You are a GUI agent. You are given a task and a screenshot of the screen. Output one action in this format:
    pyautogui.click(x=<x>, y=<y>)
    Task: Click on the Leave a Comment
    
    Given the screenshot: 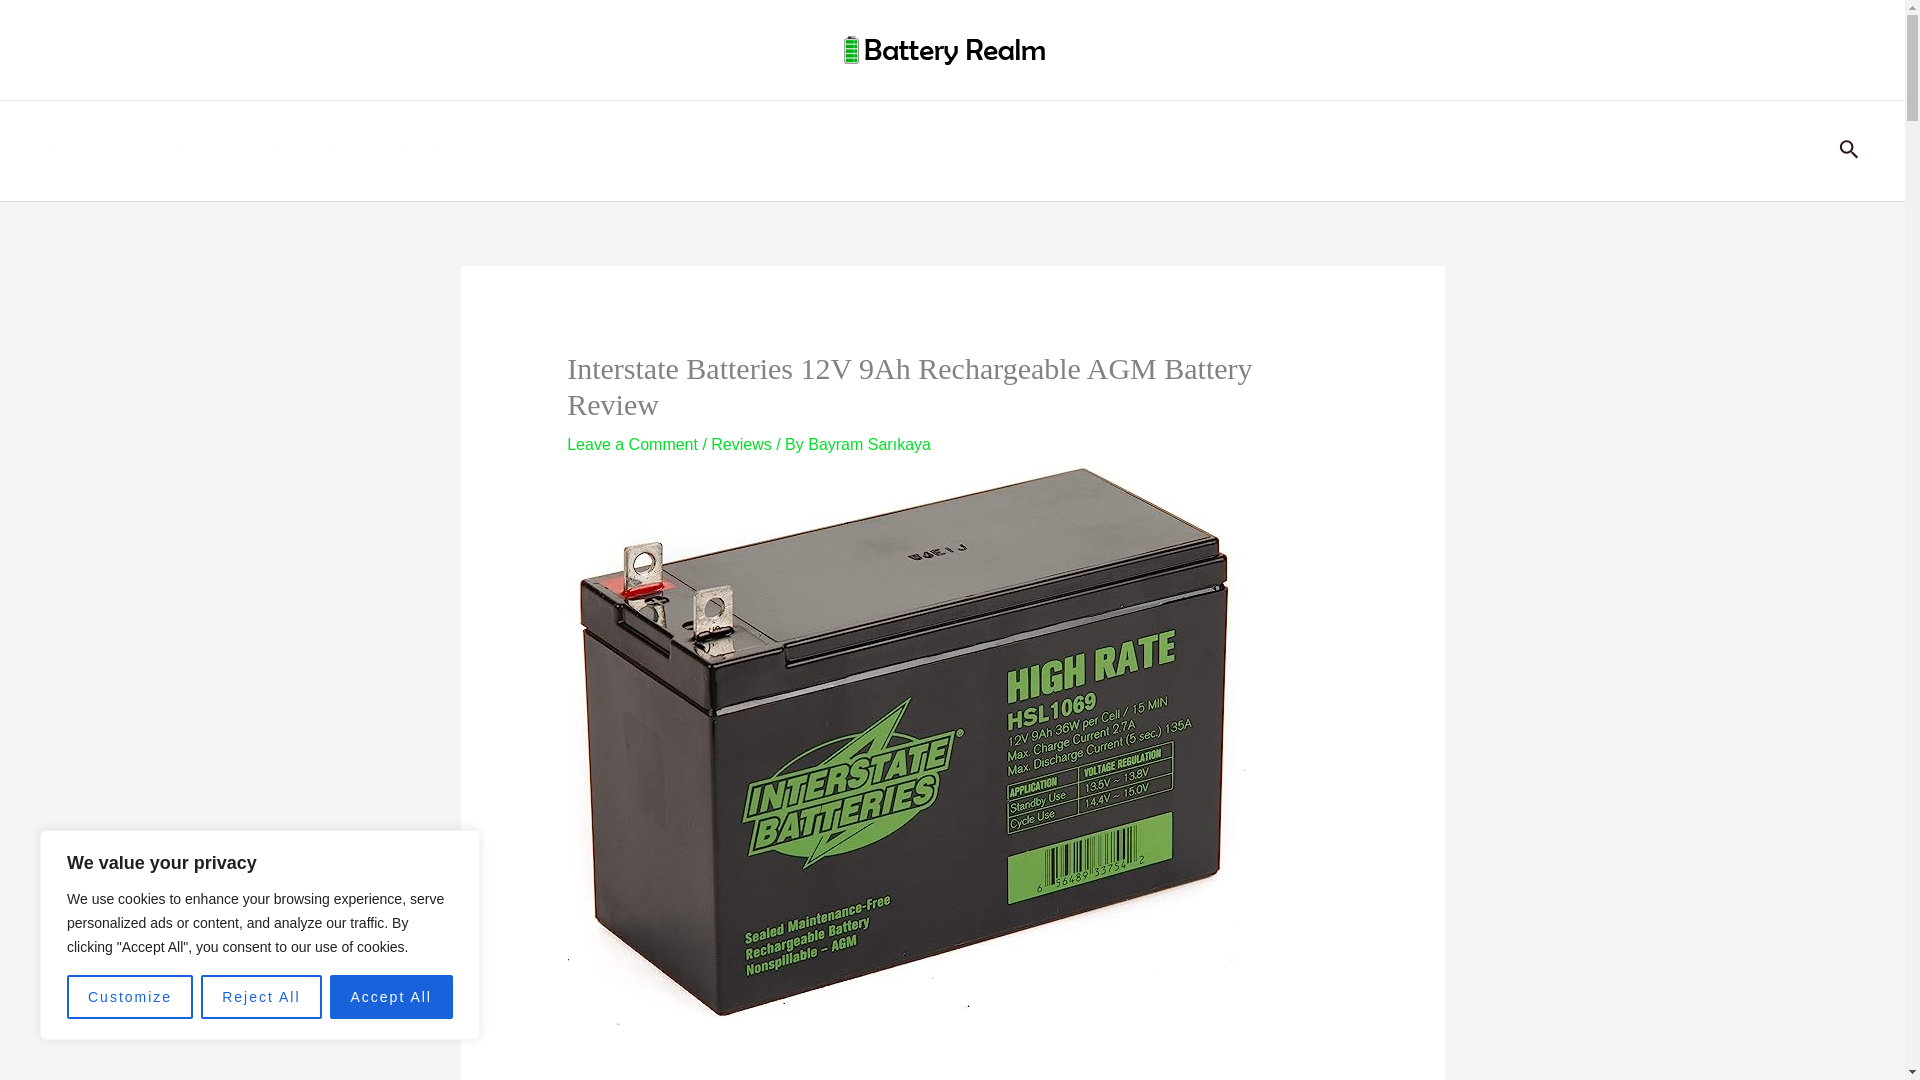 What is the action you would take?
    pyautogui.click(x=632, y=444)
    